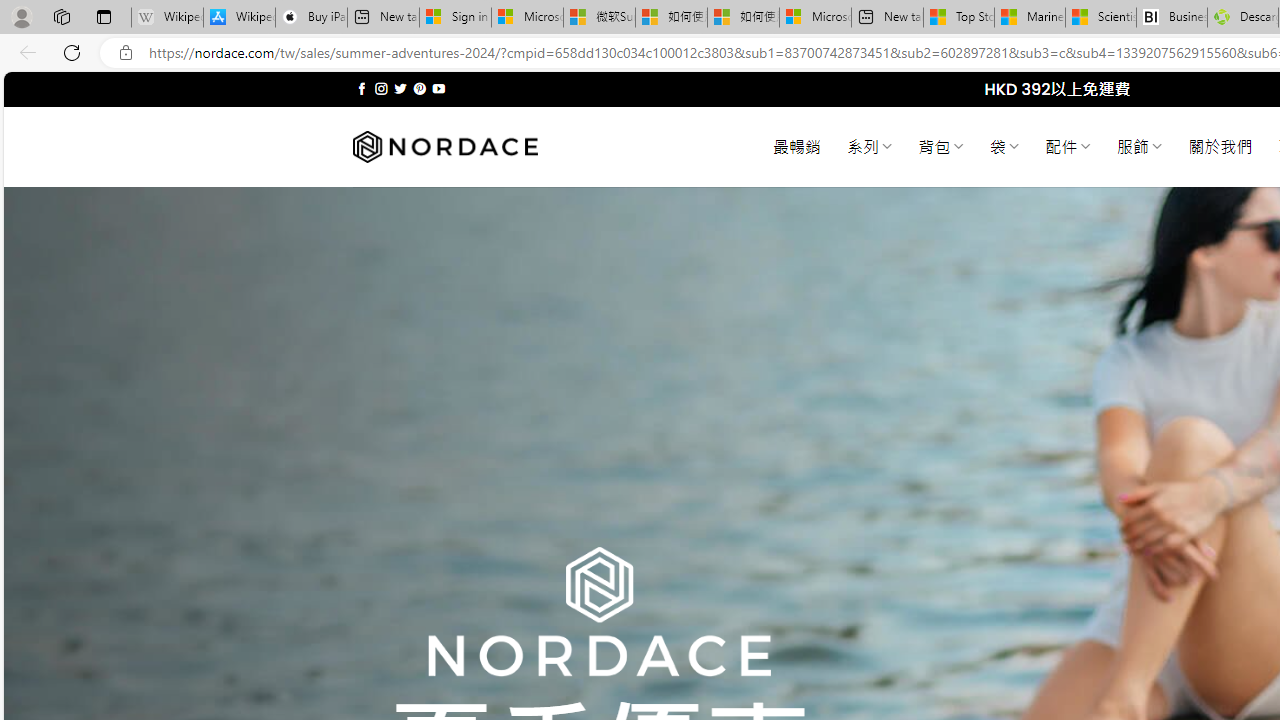 This screenshot has height=720, width=1280. Describe the element at coordinates (527, 18) in the screenshot. I see `Microsoft Services Agreement` at that location.